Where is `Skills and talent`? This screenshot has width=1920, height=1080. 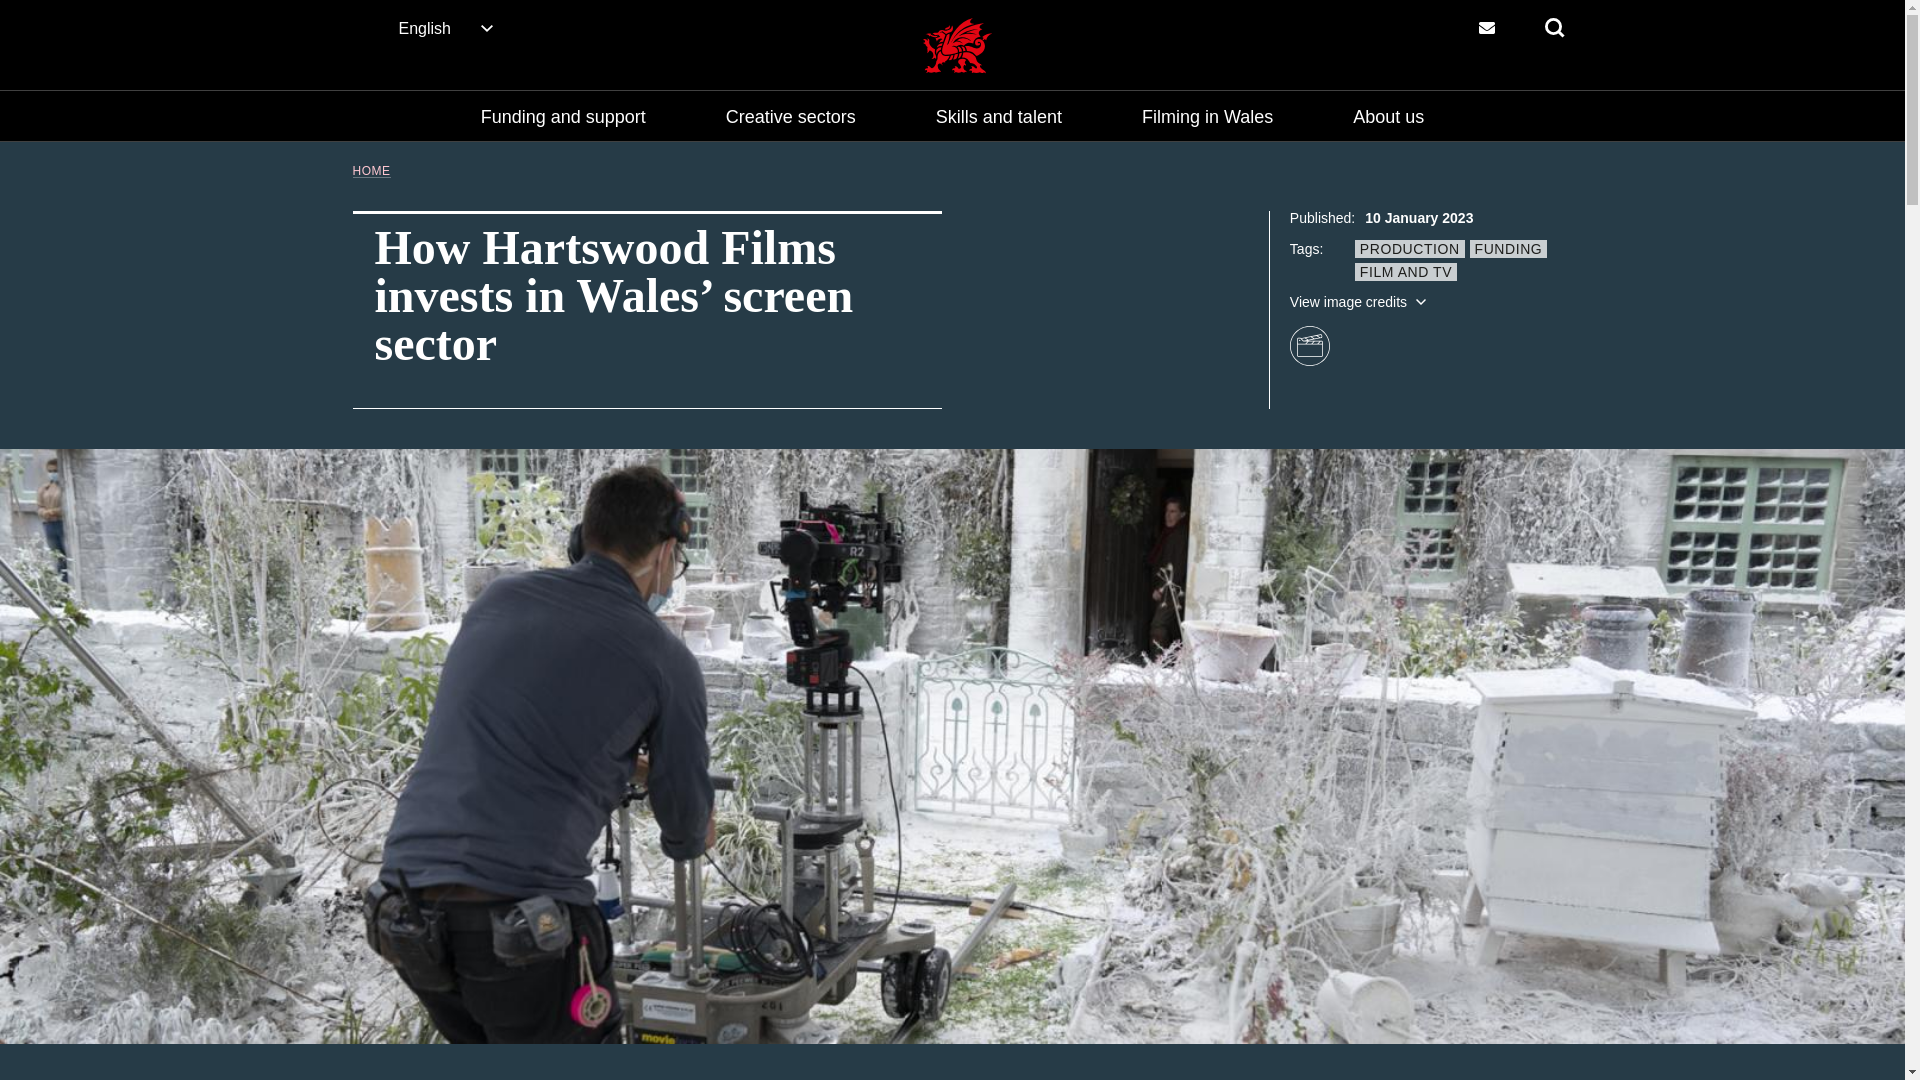 Skills and talent is located at coordinates (998, 116).